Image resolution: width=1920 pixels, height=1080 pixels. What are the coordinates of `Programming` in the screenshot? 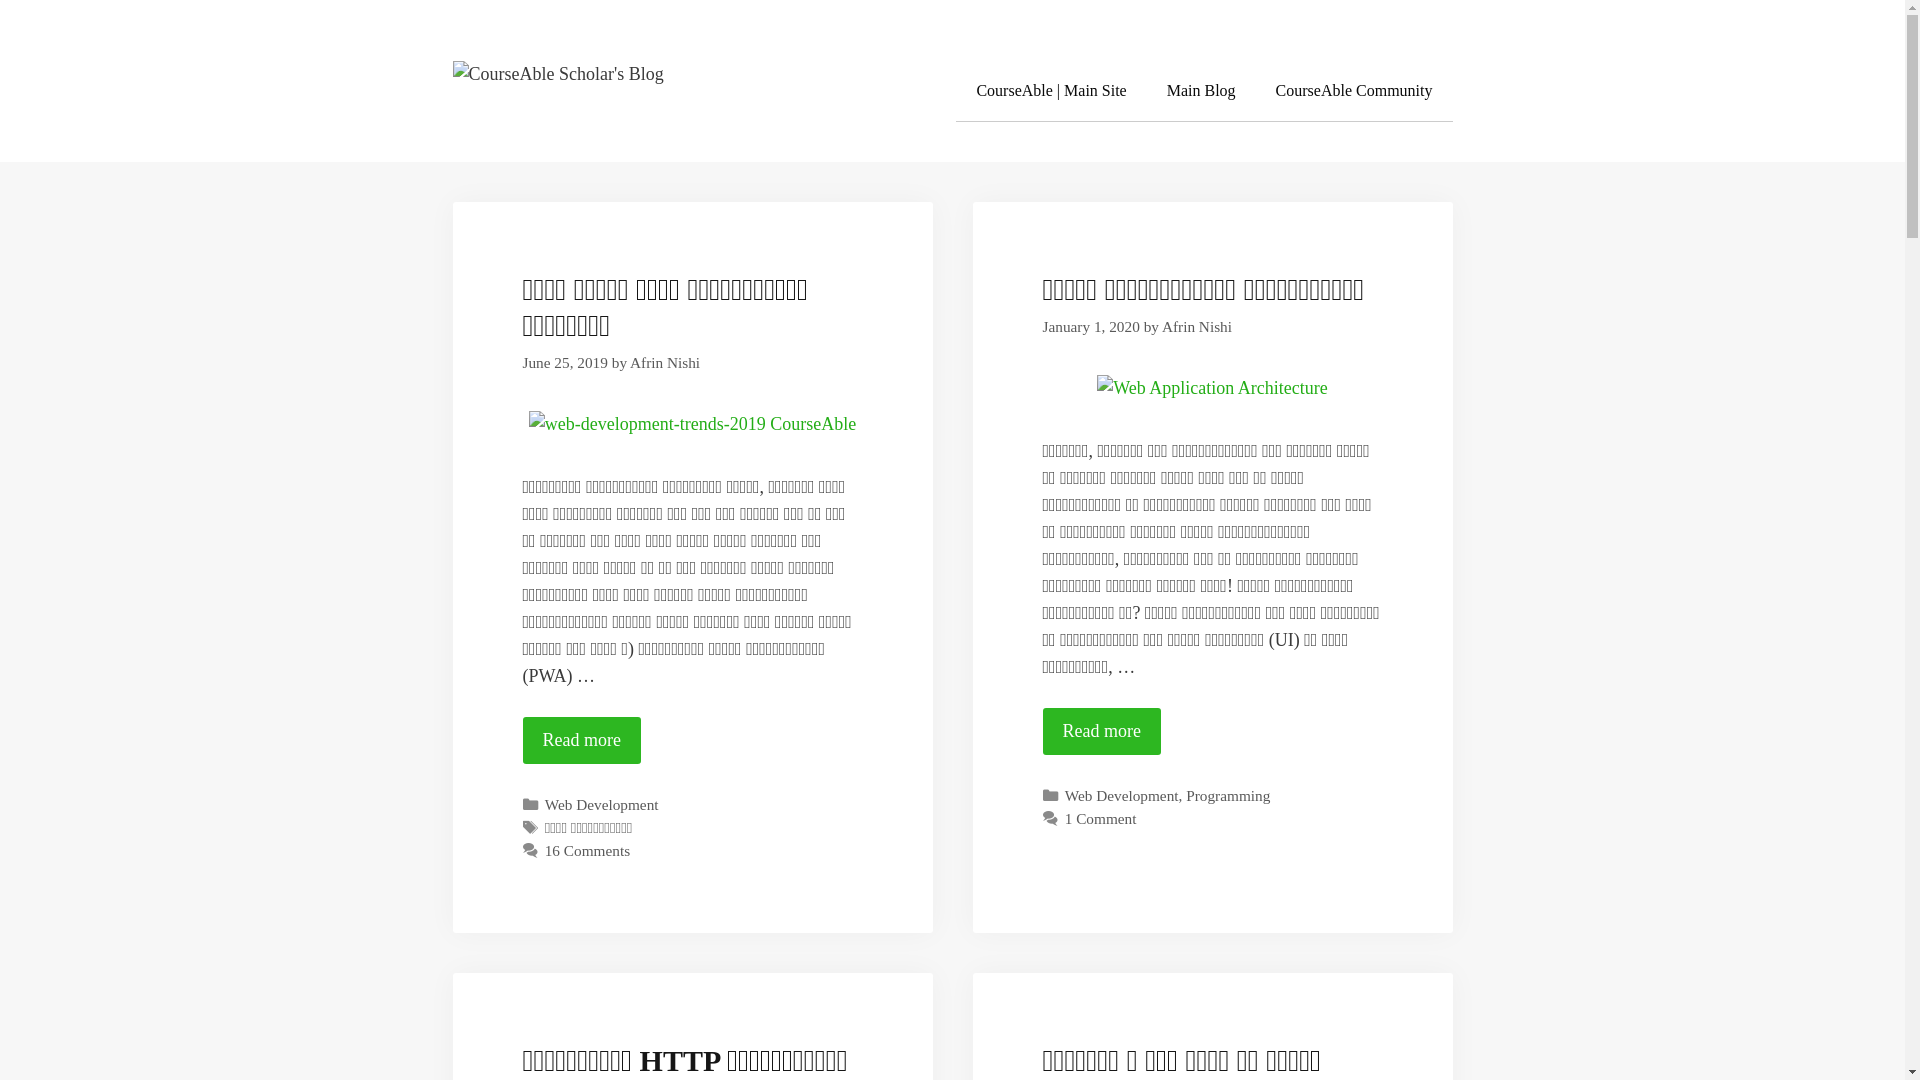 It's located at (1228, 796).